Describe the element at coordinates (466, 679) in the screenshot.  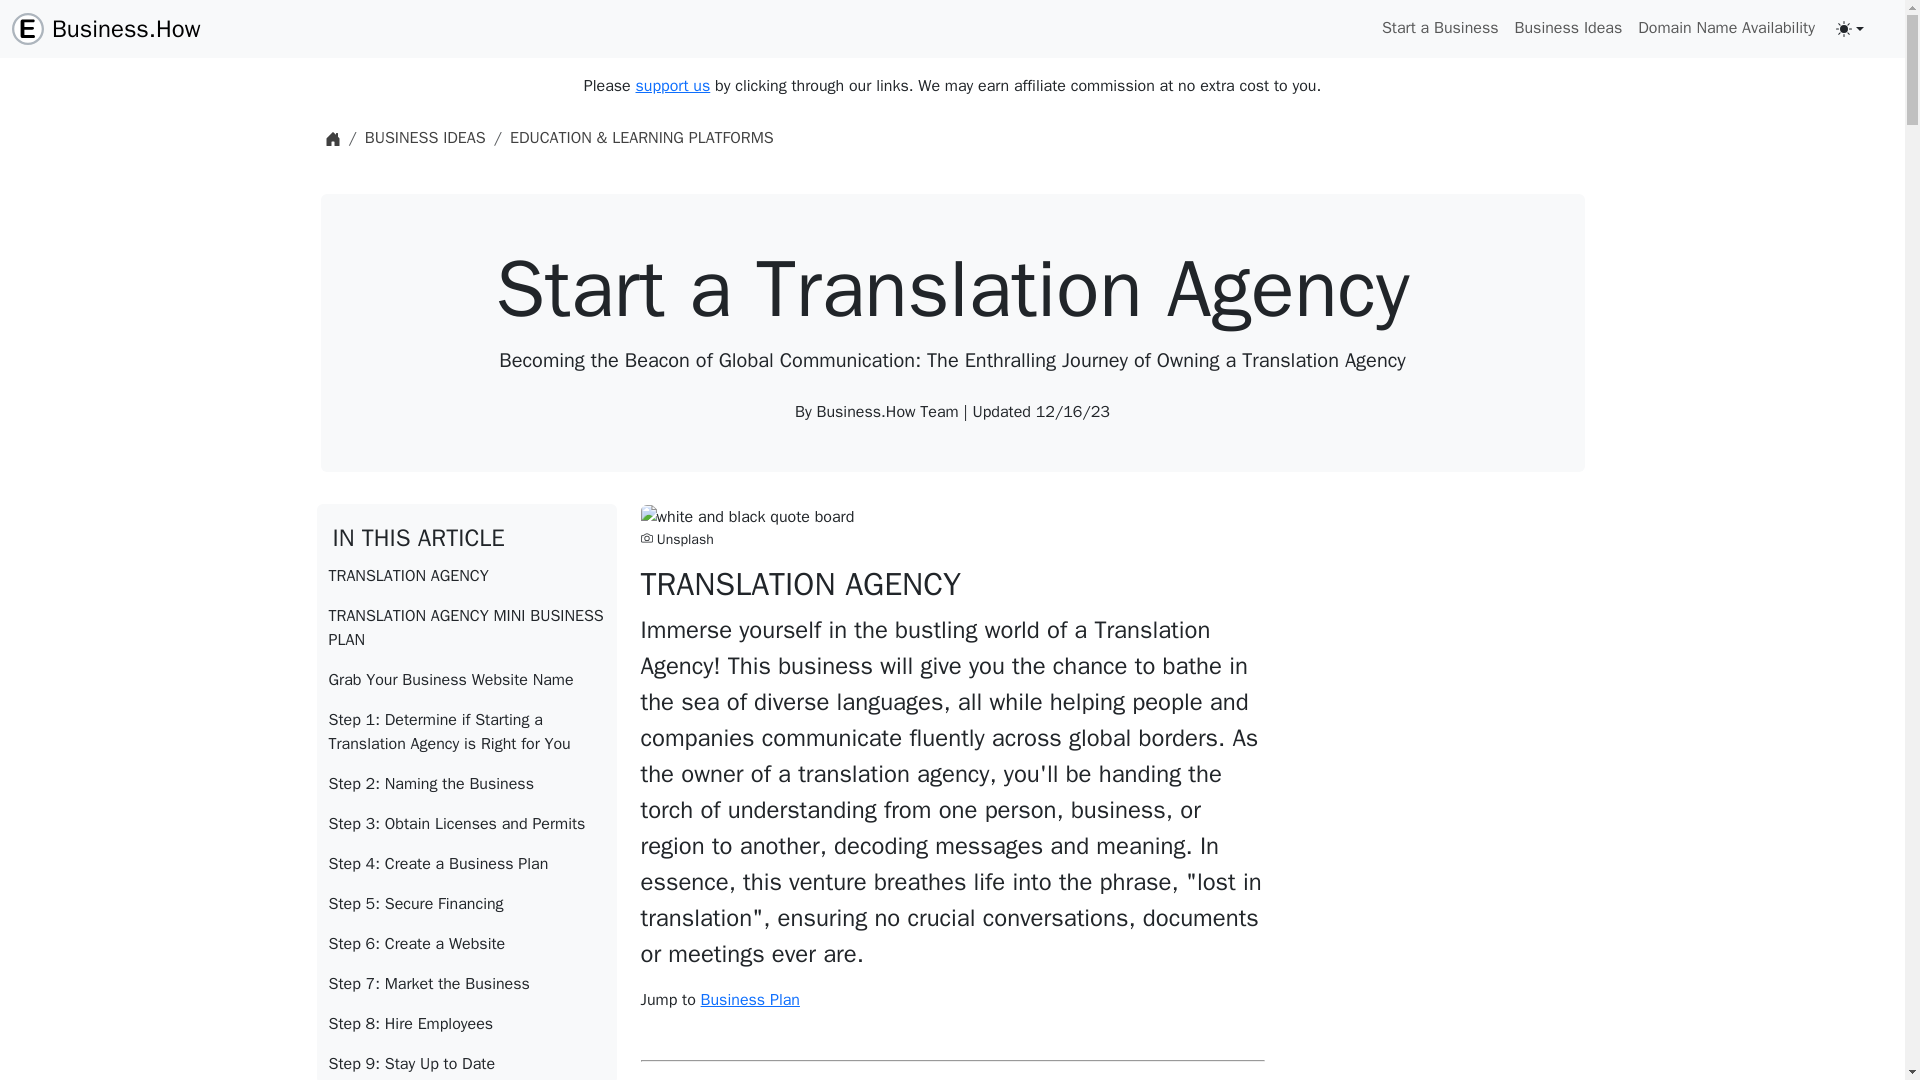
I see `Grab Your Business Website Name` at that location.